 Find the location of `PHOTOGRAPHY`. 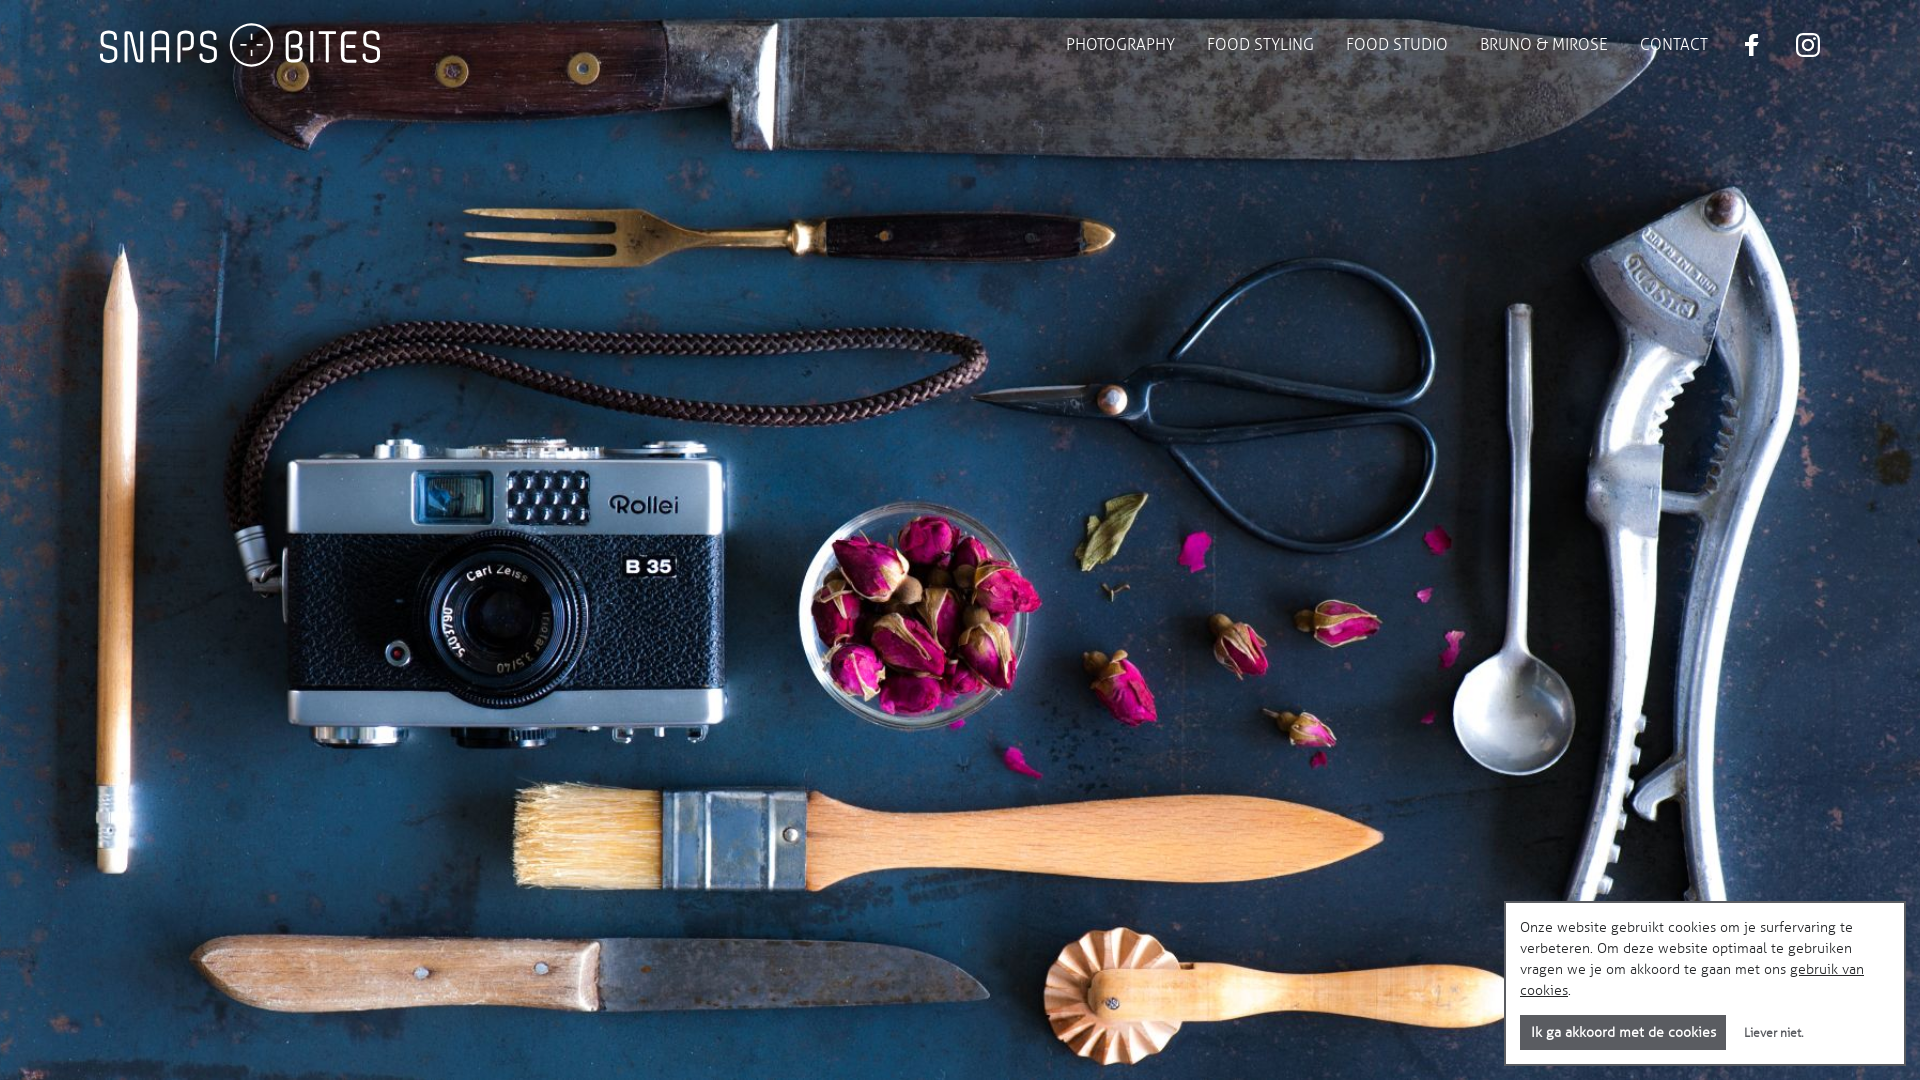

PHOTOGRAPHY is located at coordinates (1120, 45).